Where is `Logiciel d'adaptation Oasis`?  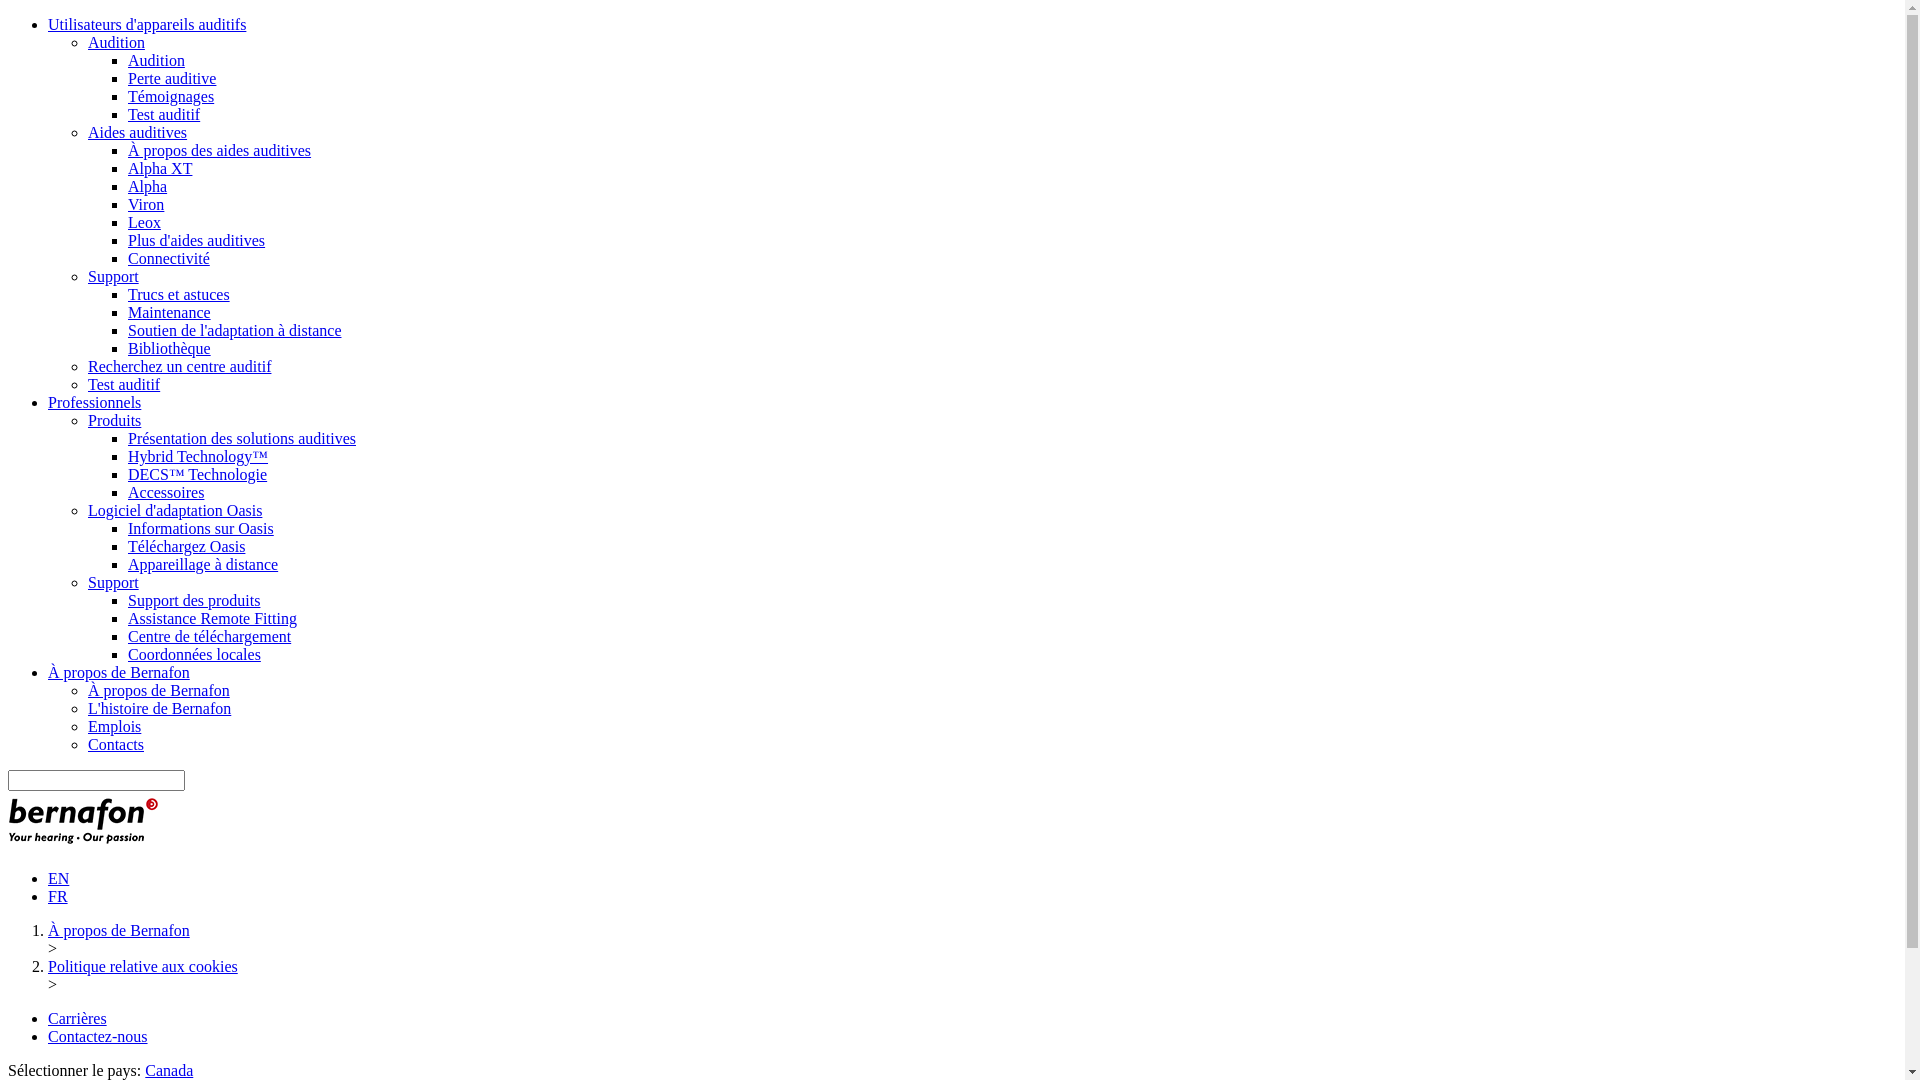
Logiciel d'adaptation Oasis is located at coordinates (175, 510).